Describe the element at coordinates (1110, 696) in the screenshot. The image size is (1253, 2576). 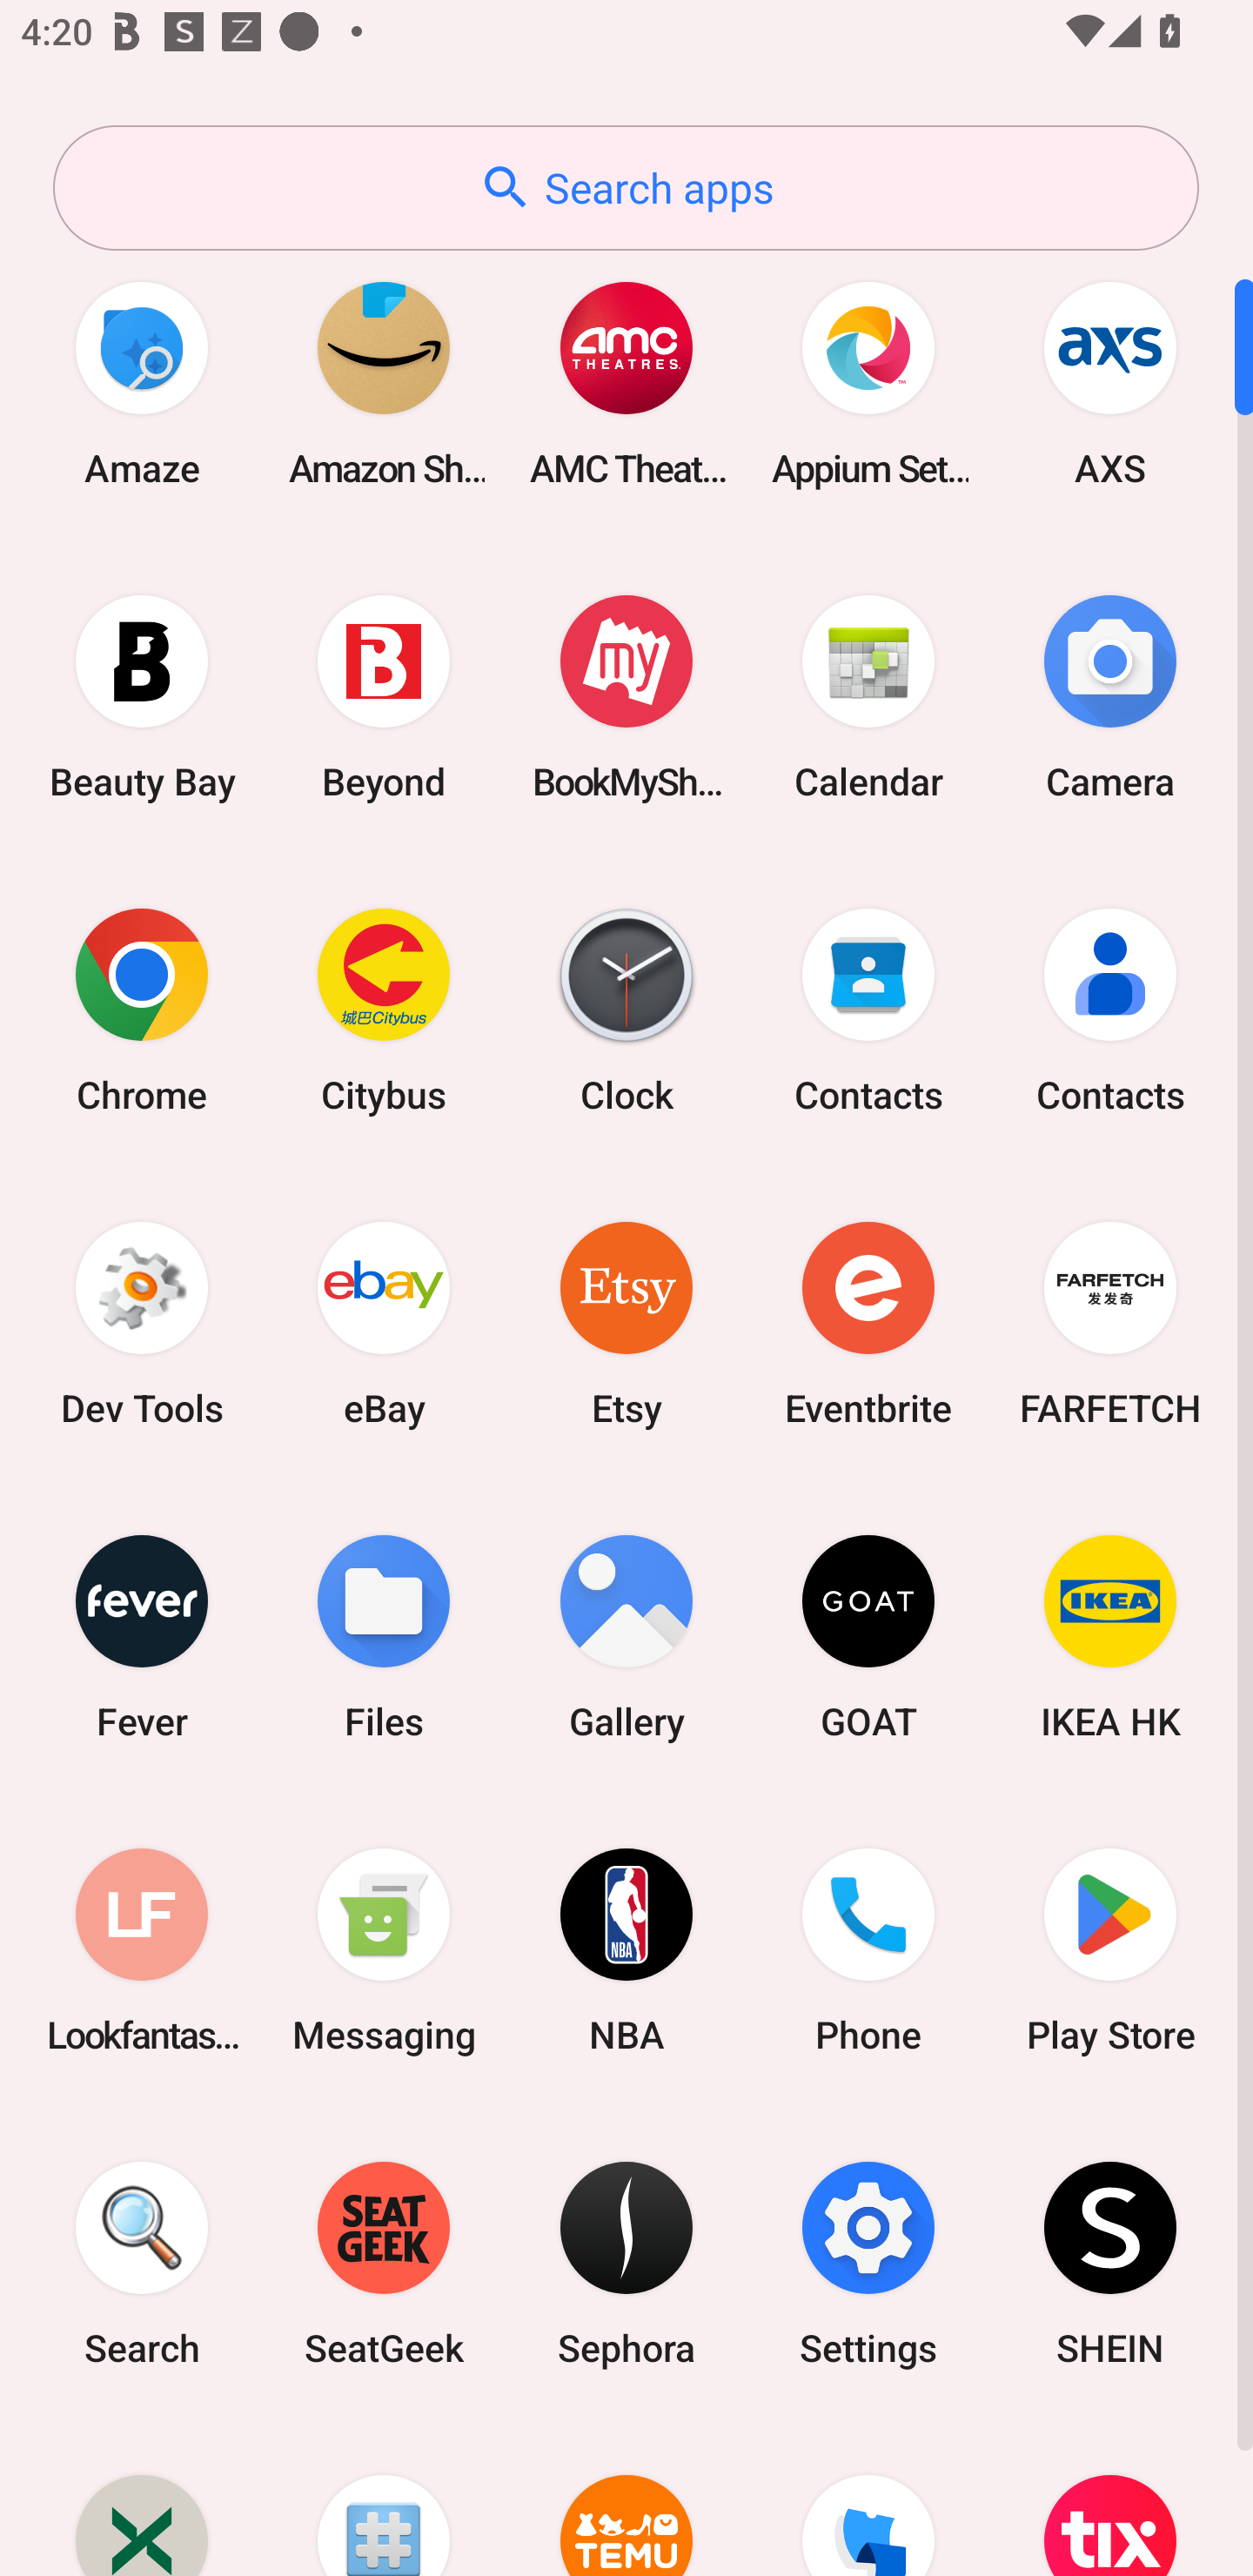
I see `Camera` at that location.